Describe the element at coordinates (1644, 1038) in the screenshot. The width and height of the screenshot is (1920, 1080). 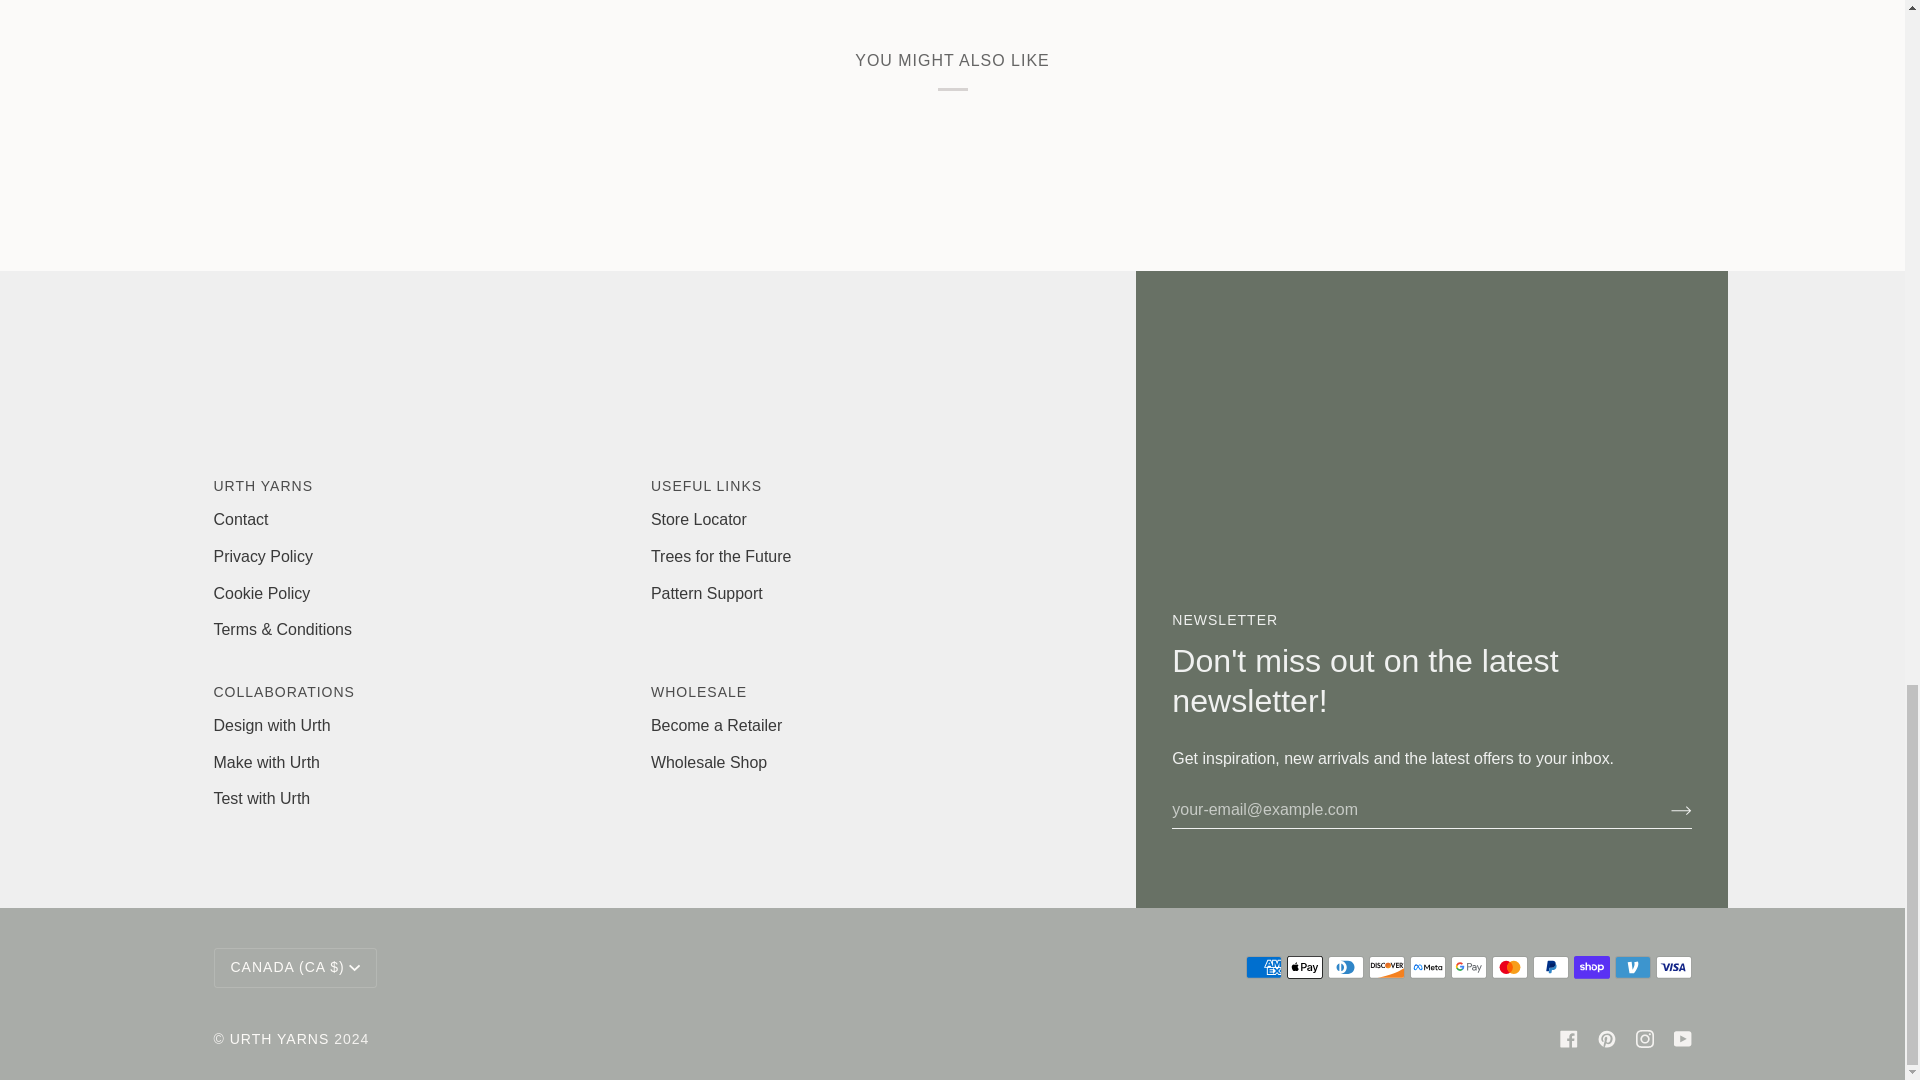
I see `Instagram` at that location.